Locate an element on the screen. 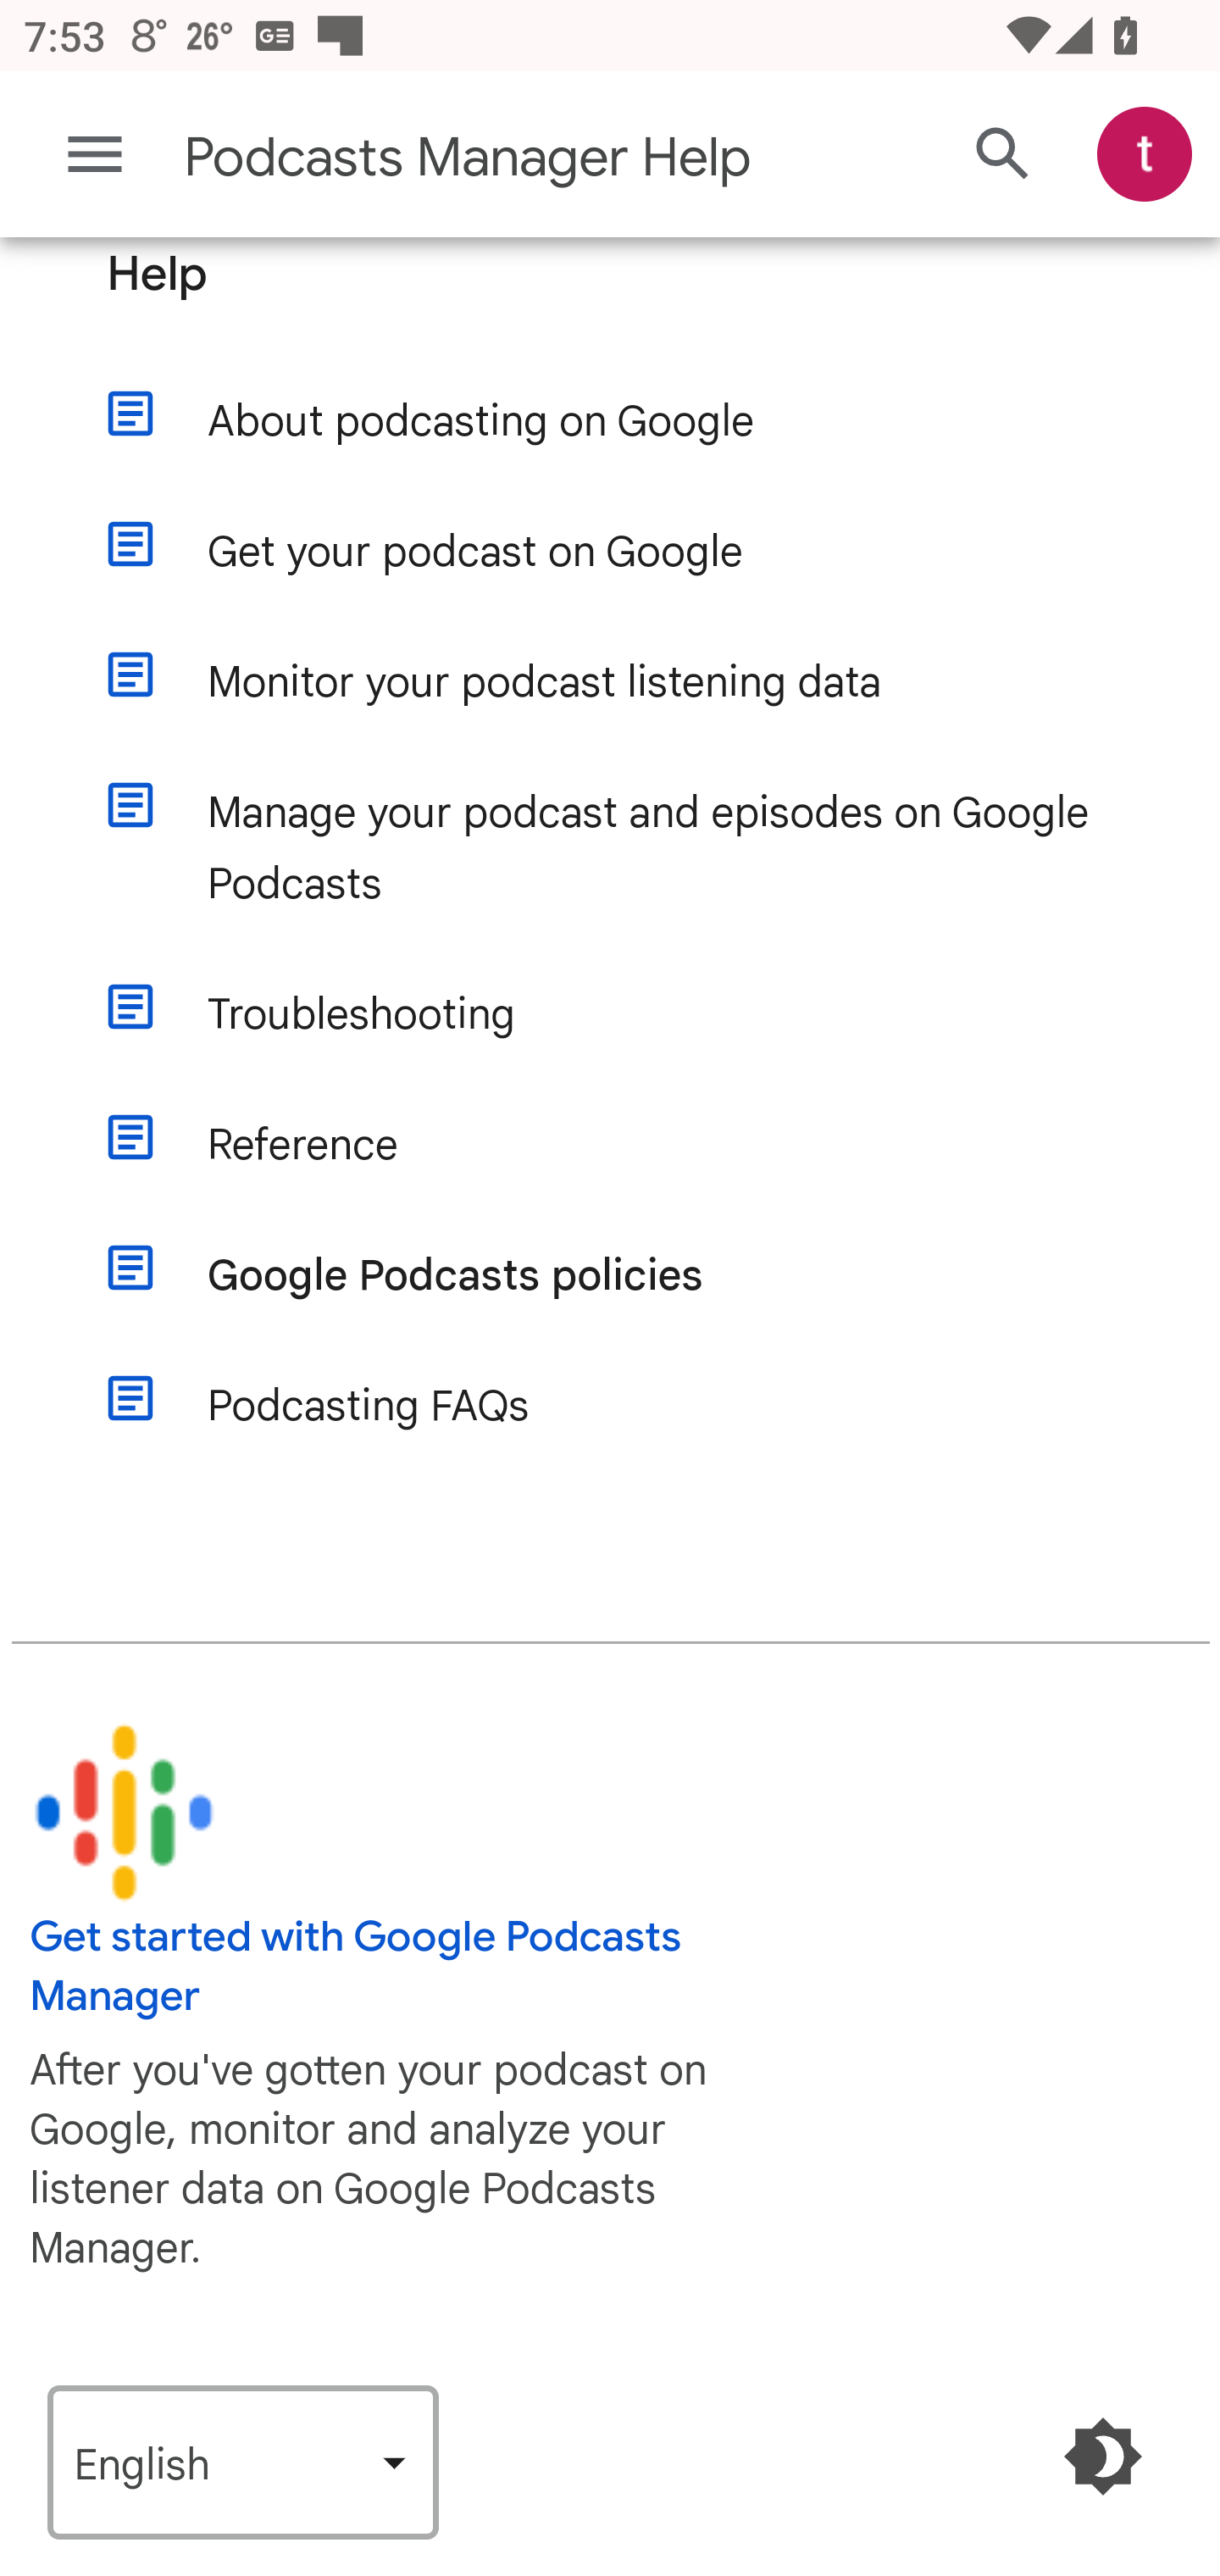  Help Help Help is located at coordinates (612, 297).